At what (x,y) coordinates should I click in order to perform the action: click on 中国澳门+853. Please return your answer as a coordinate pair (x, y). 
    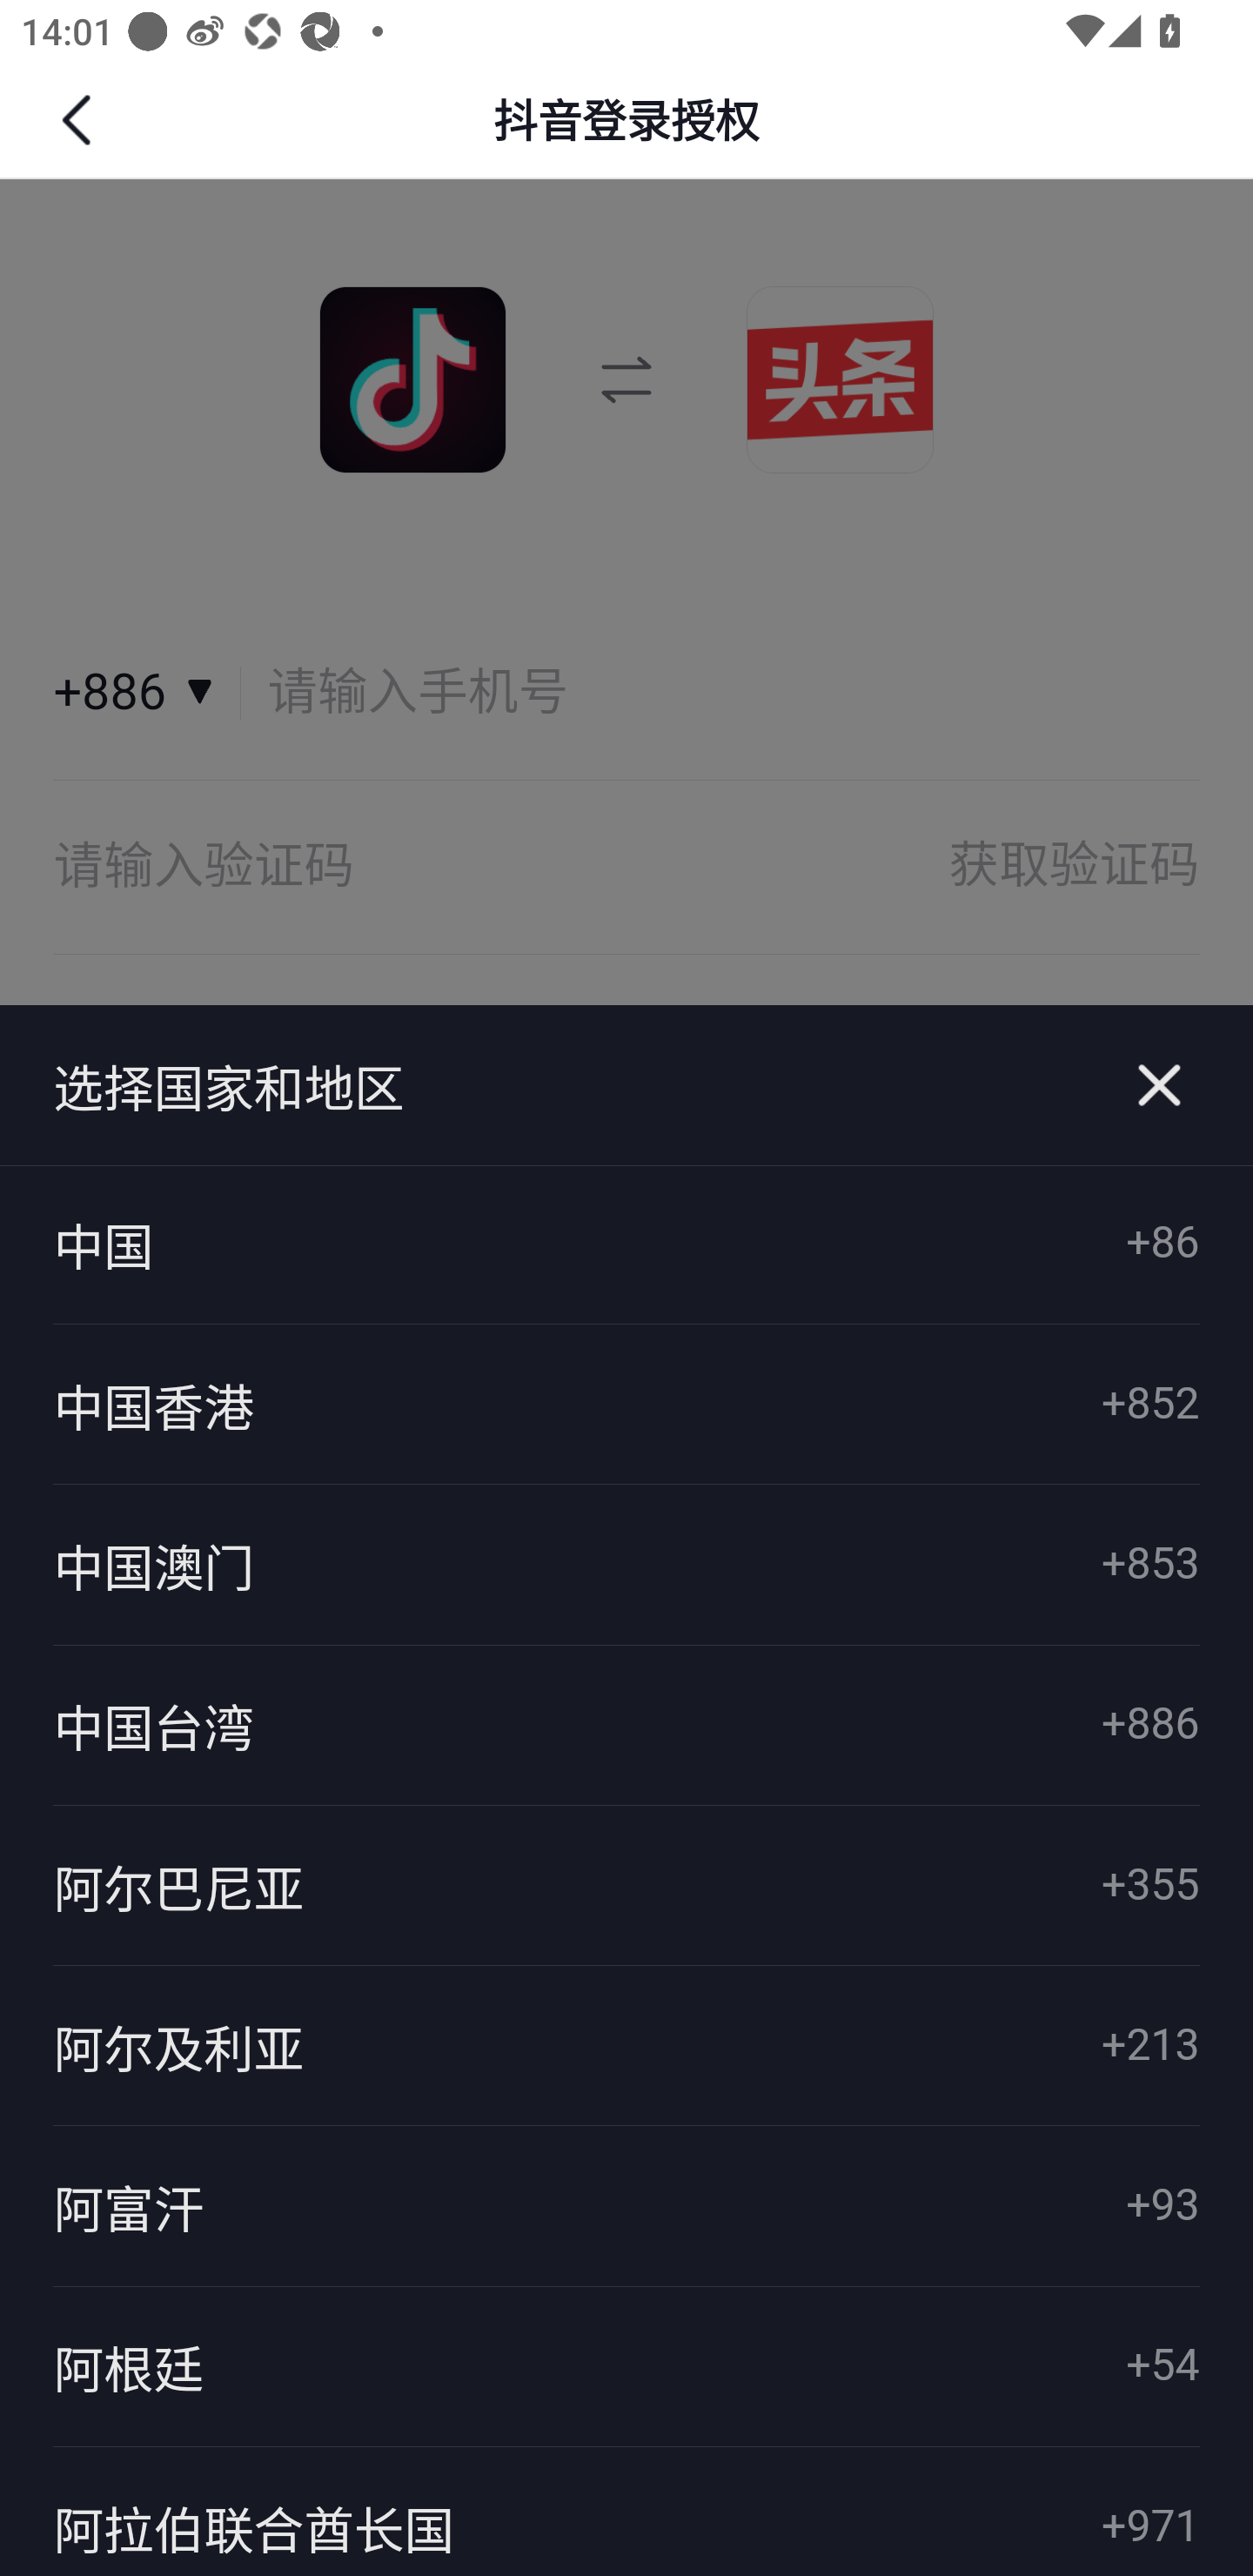
    Looking at the image, I should click on (626, 1565).